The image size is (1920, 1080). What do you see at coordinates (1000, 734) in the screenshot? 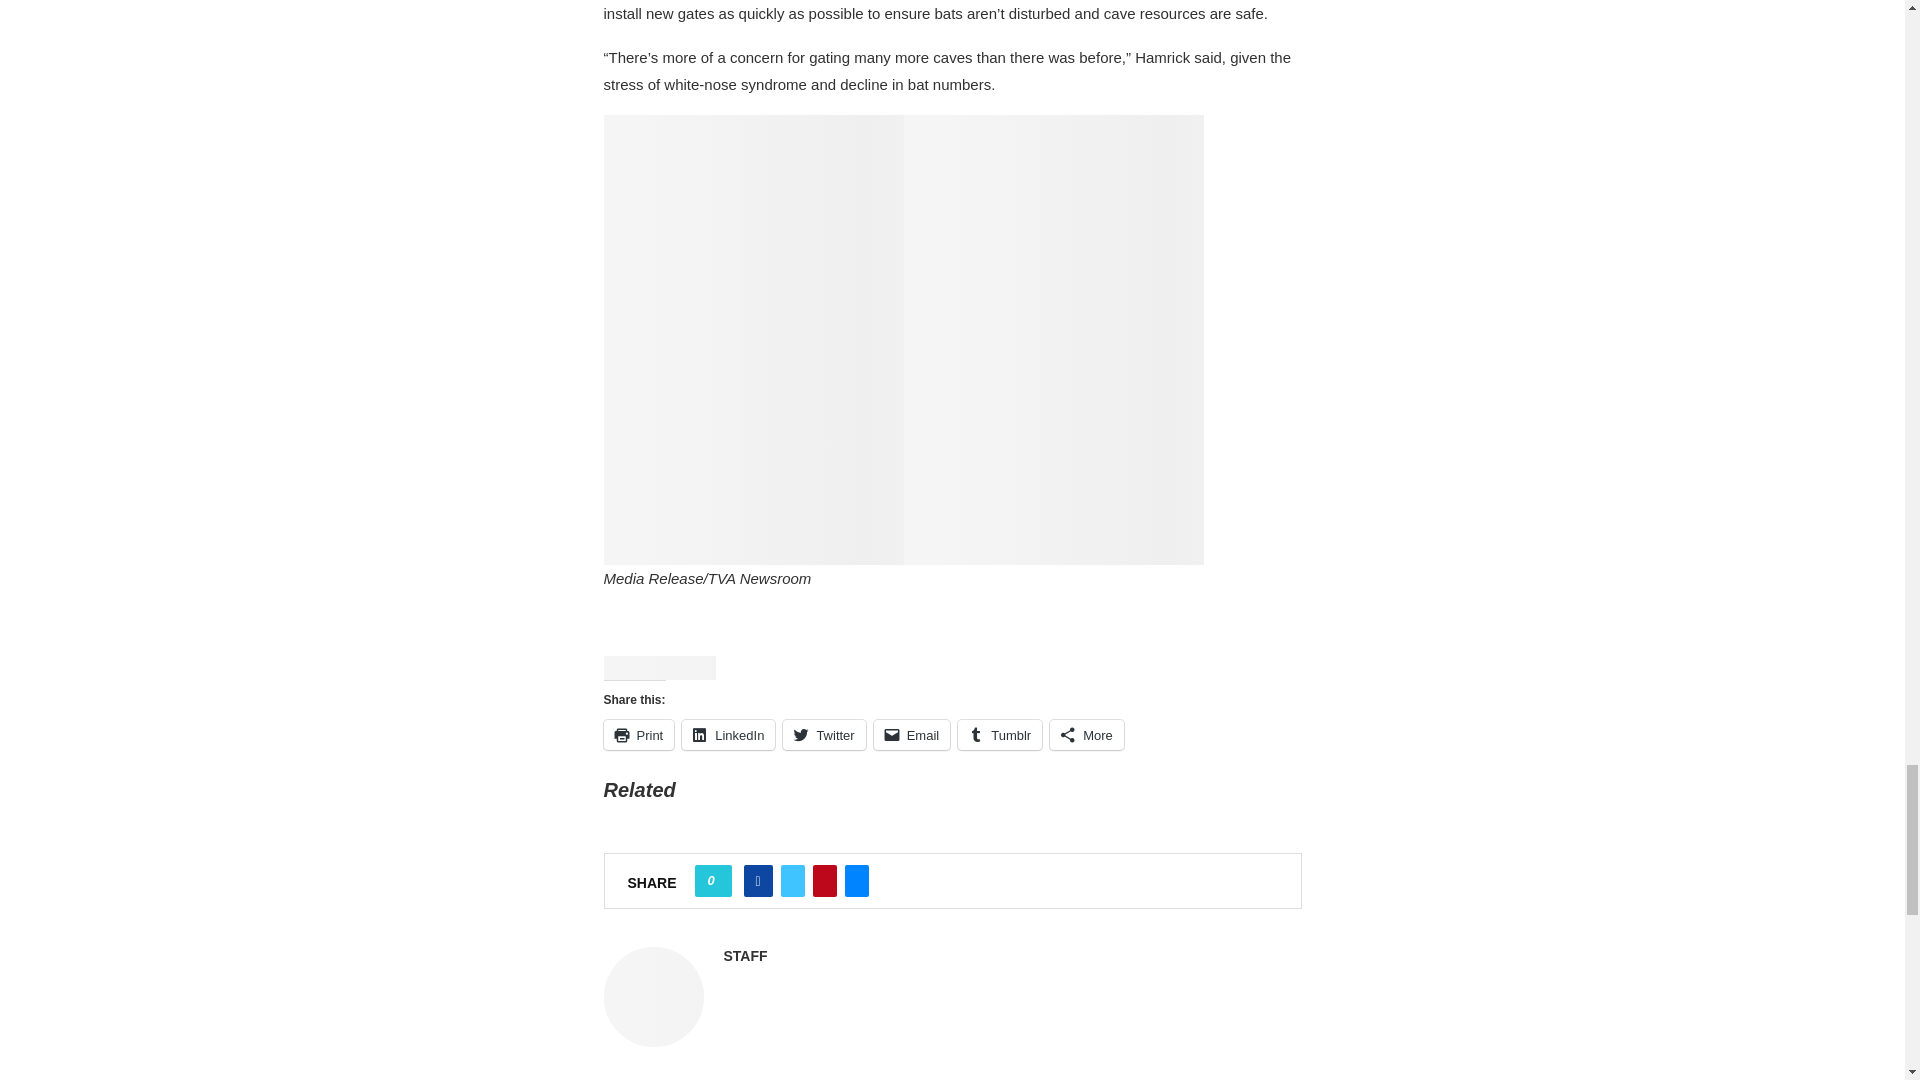
I see `Click to share on Tumblr` at bounding box center [1000, 734].